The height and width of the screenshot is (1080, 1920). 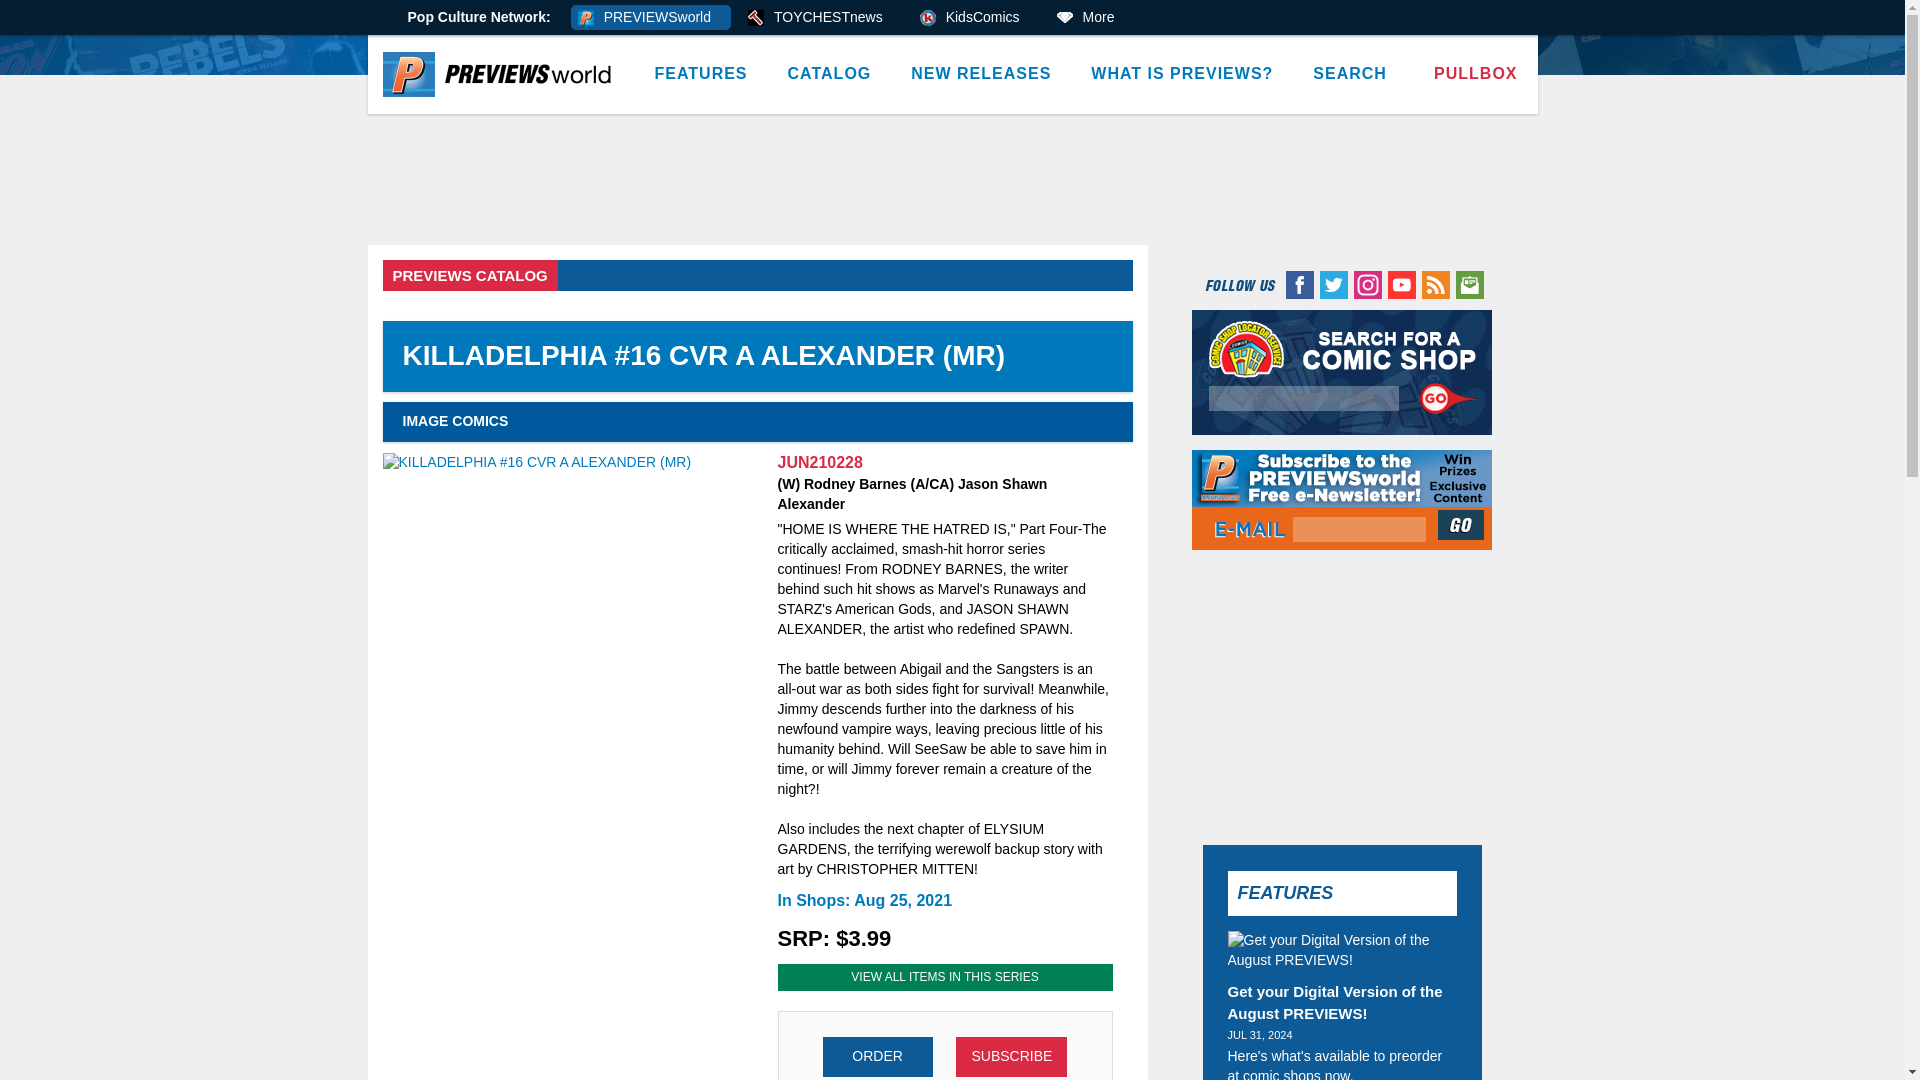 I want to click on 3rd party ad content, so click(x=953, y=180).